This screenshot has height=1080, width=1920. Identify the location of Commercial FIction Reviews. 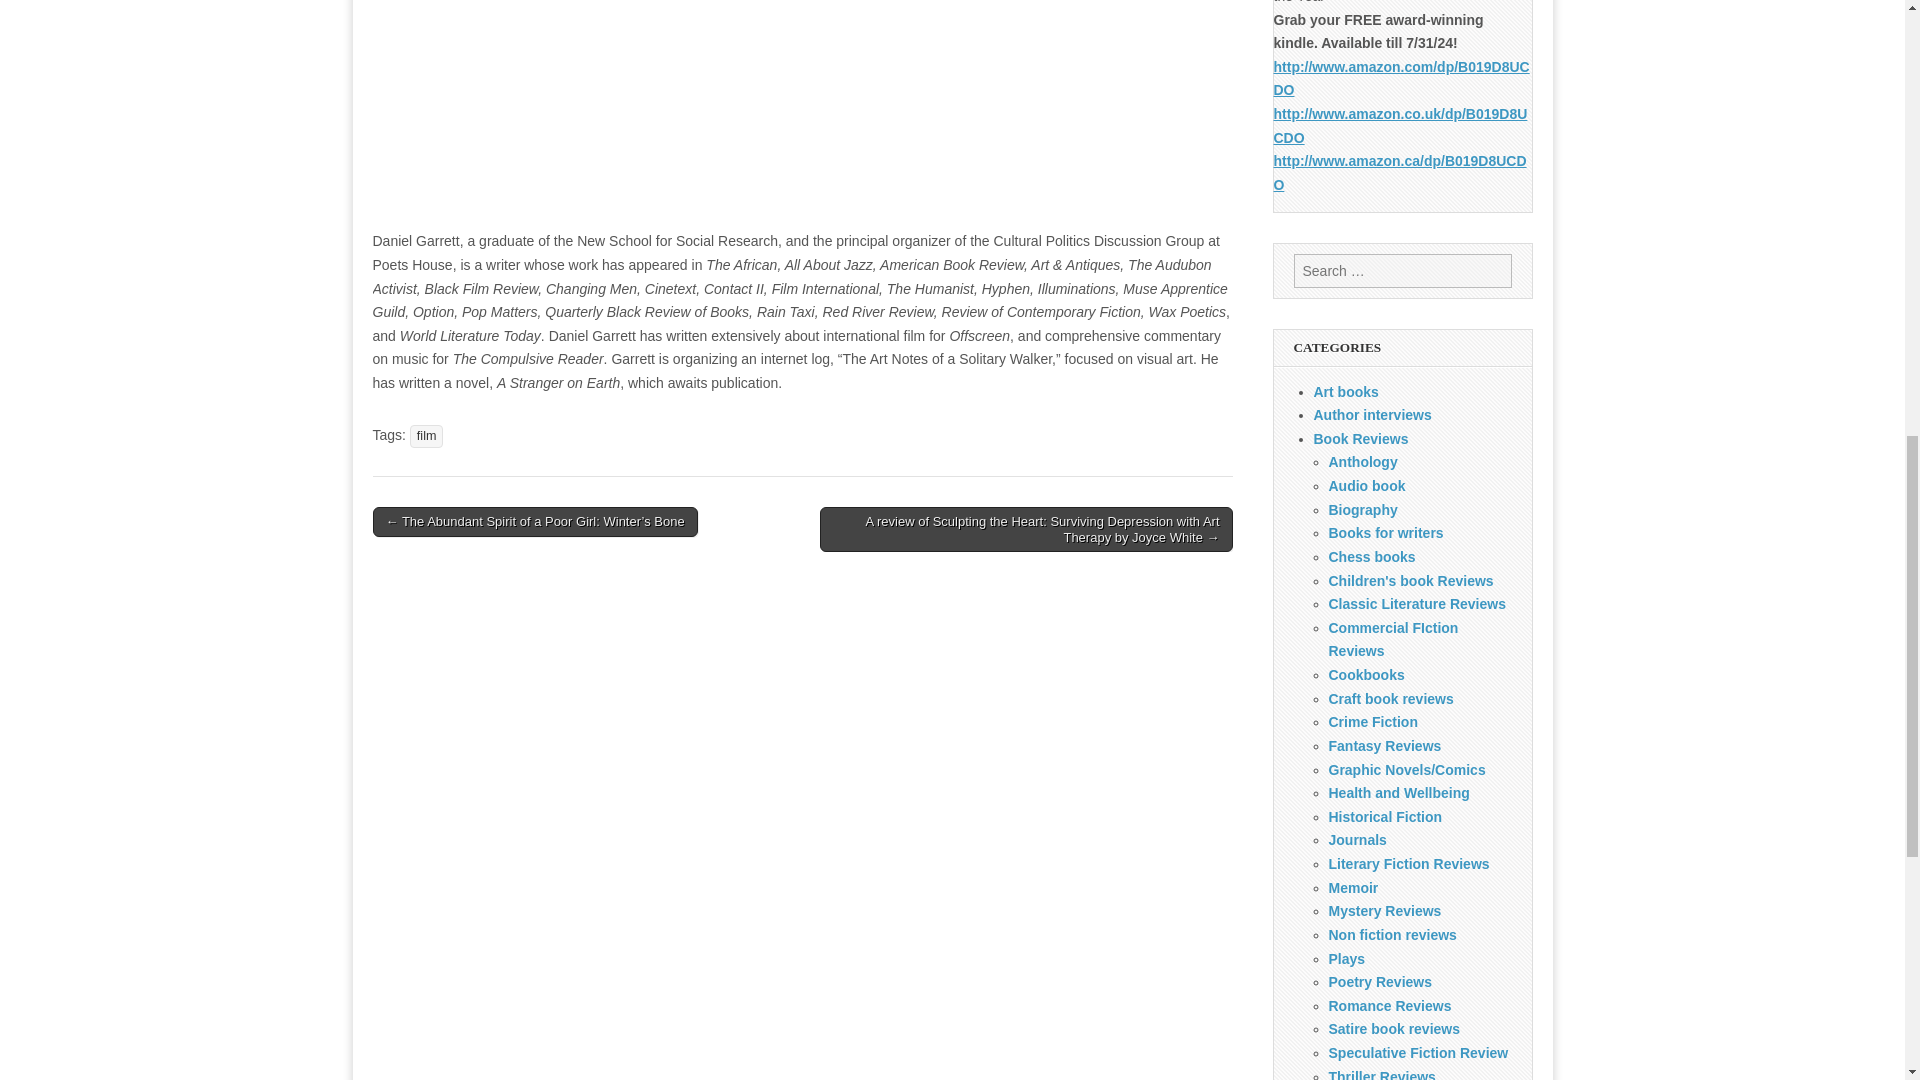
(1392, 639).